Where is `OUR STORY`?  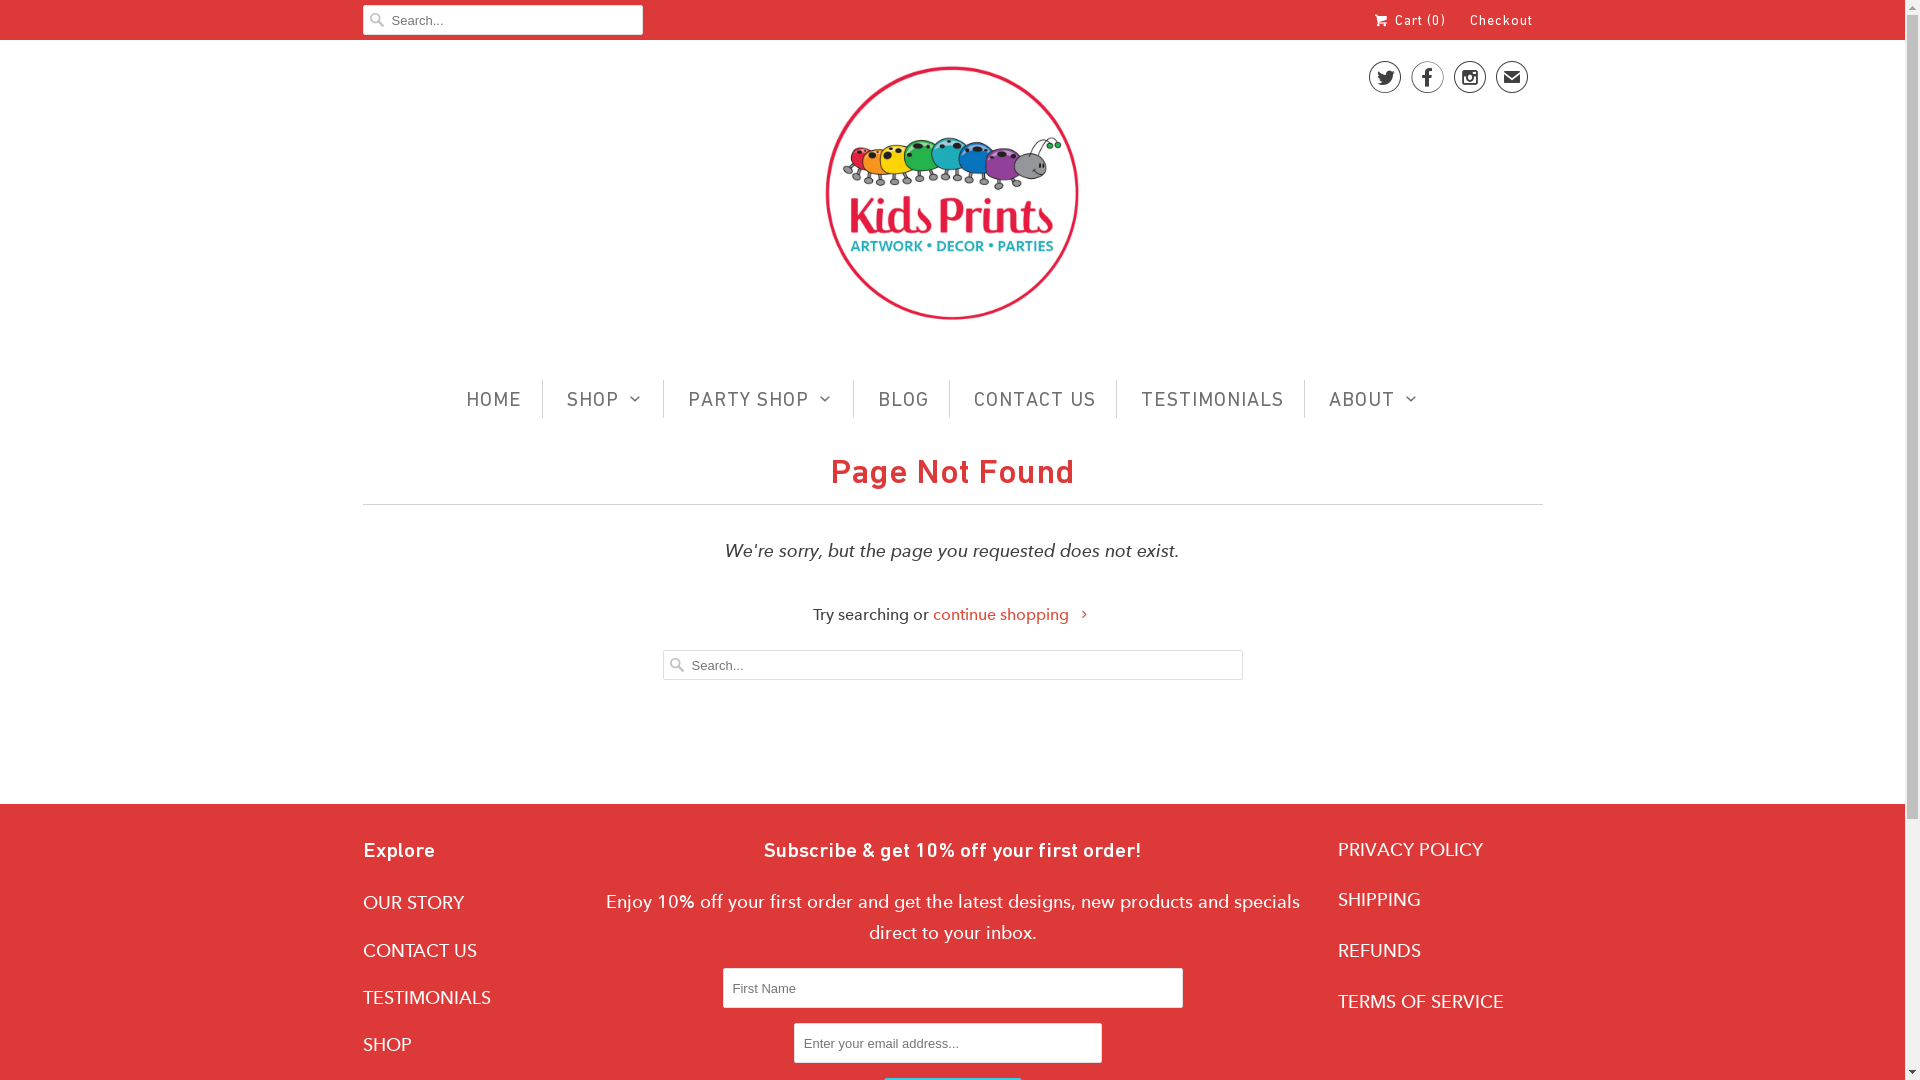
OUR STORY is located at coordinates (412, 903).